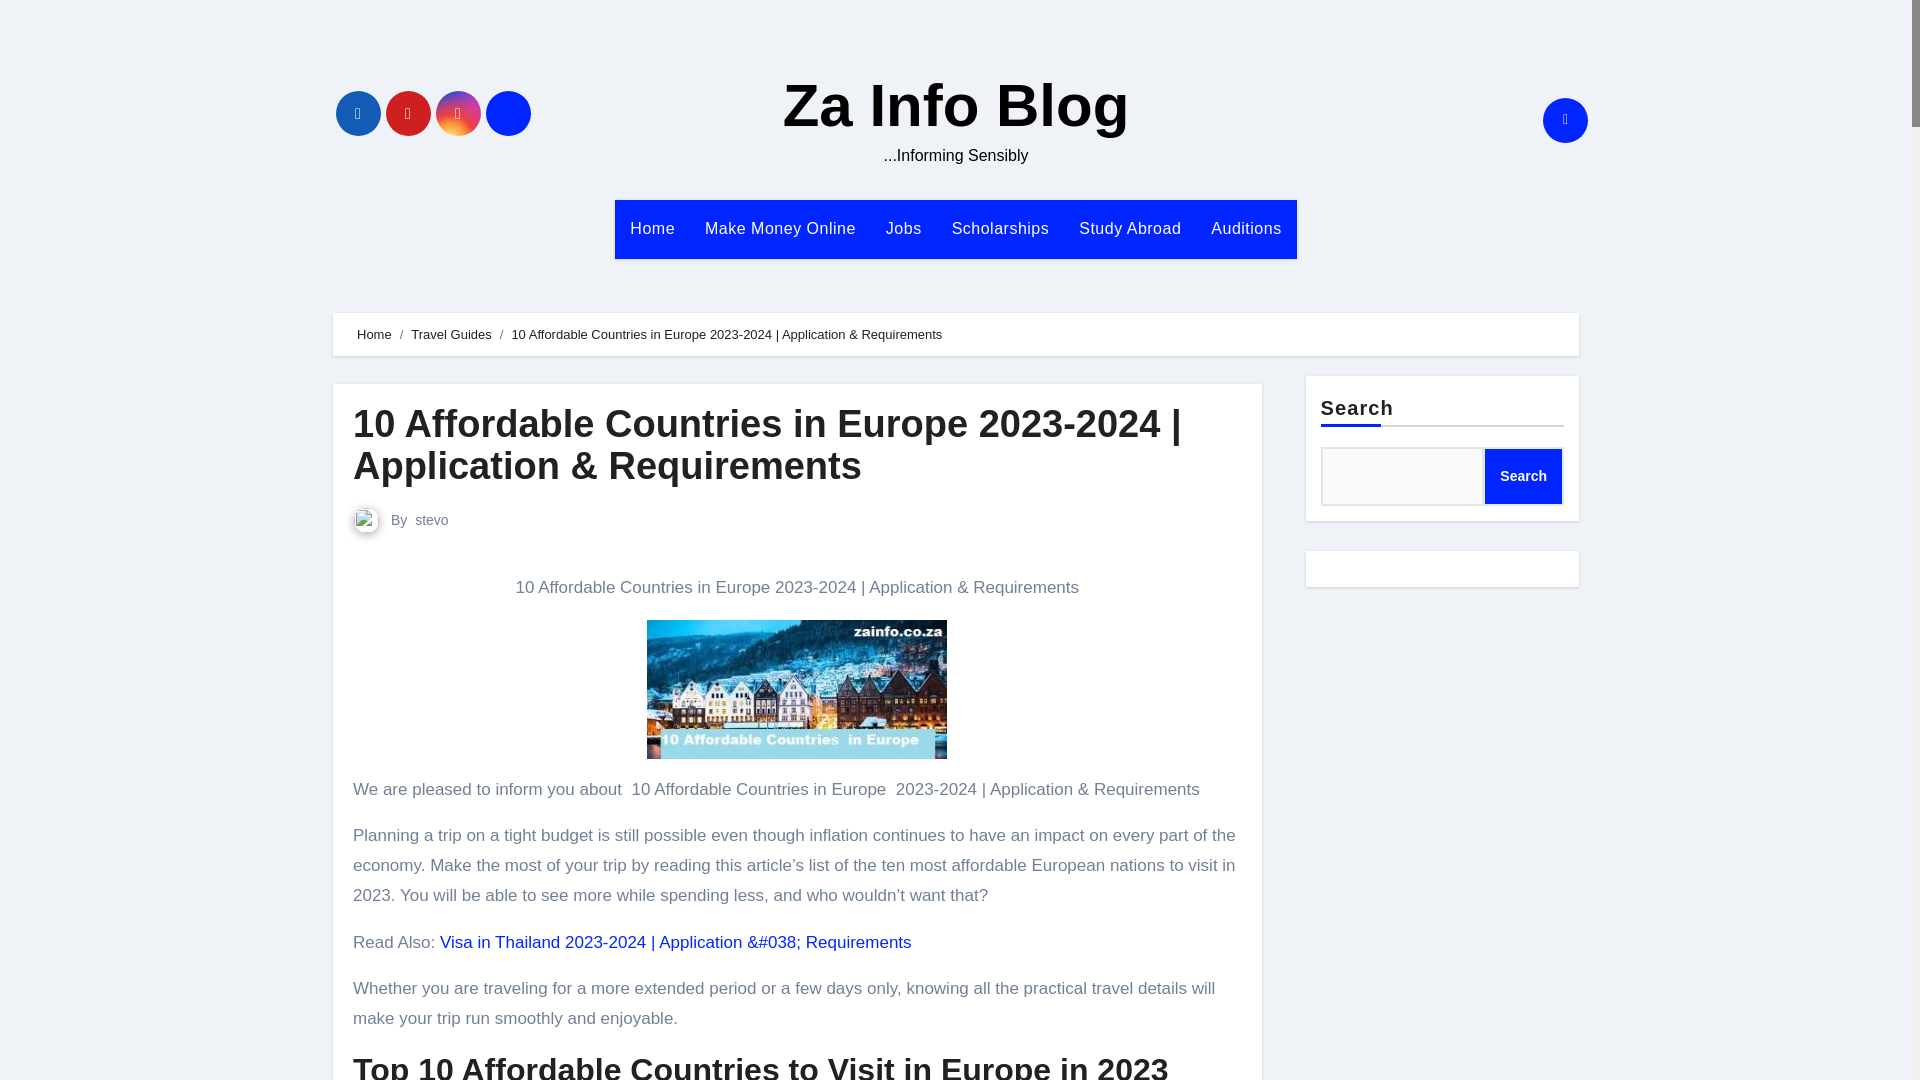  I want to click on Jobs, so click(904, 228).